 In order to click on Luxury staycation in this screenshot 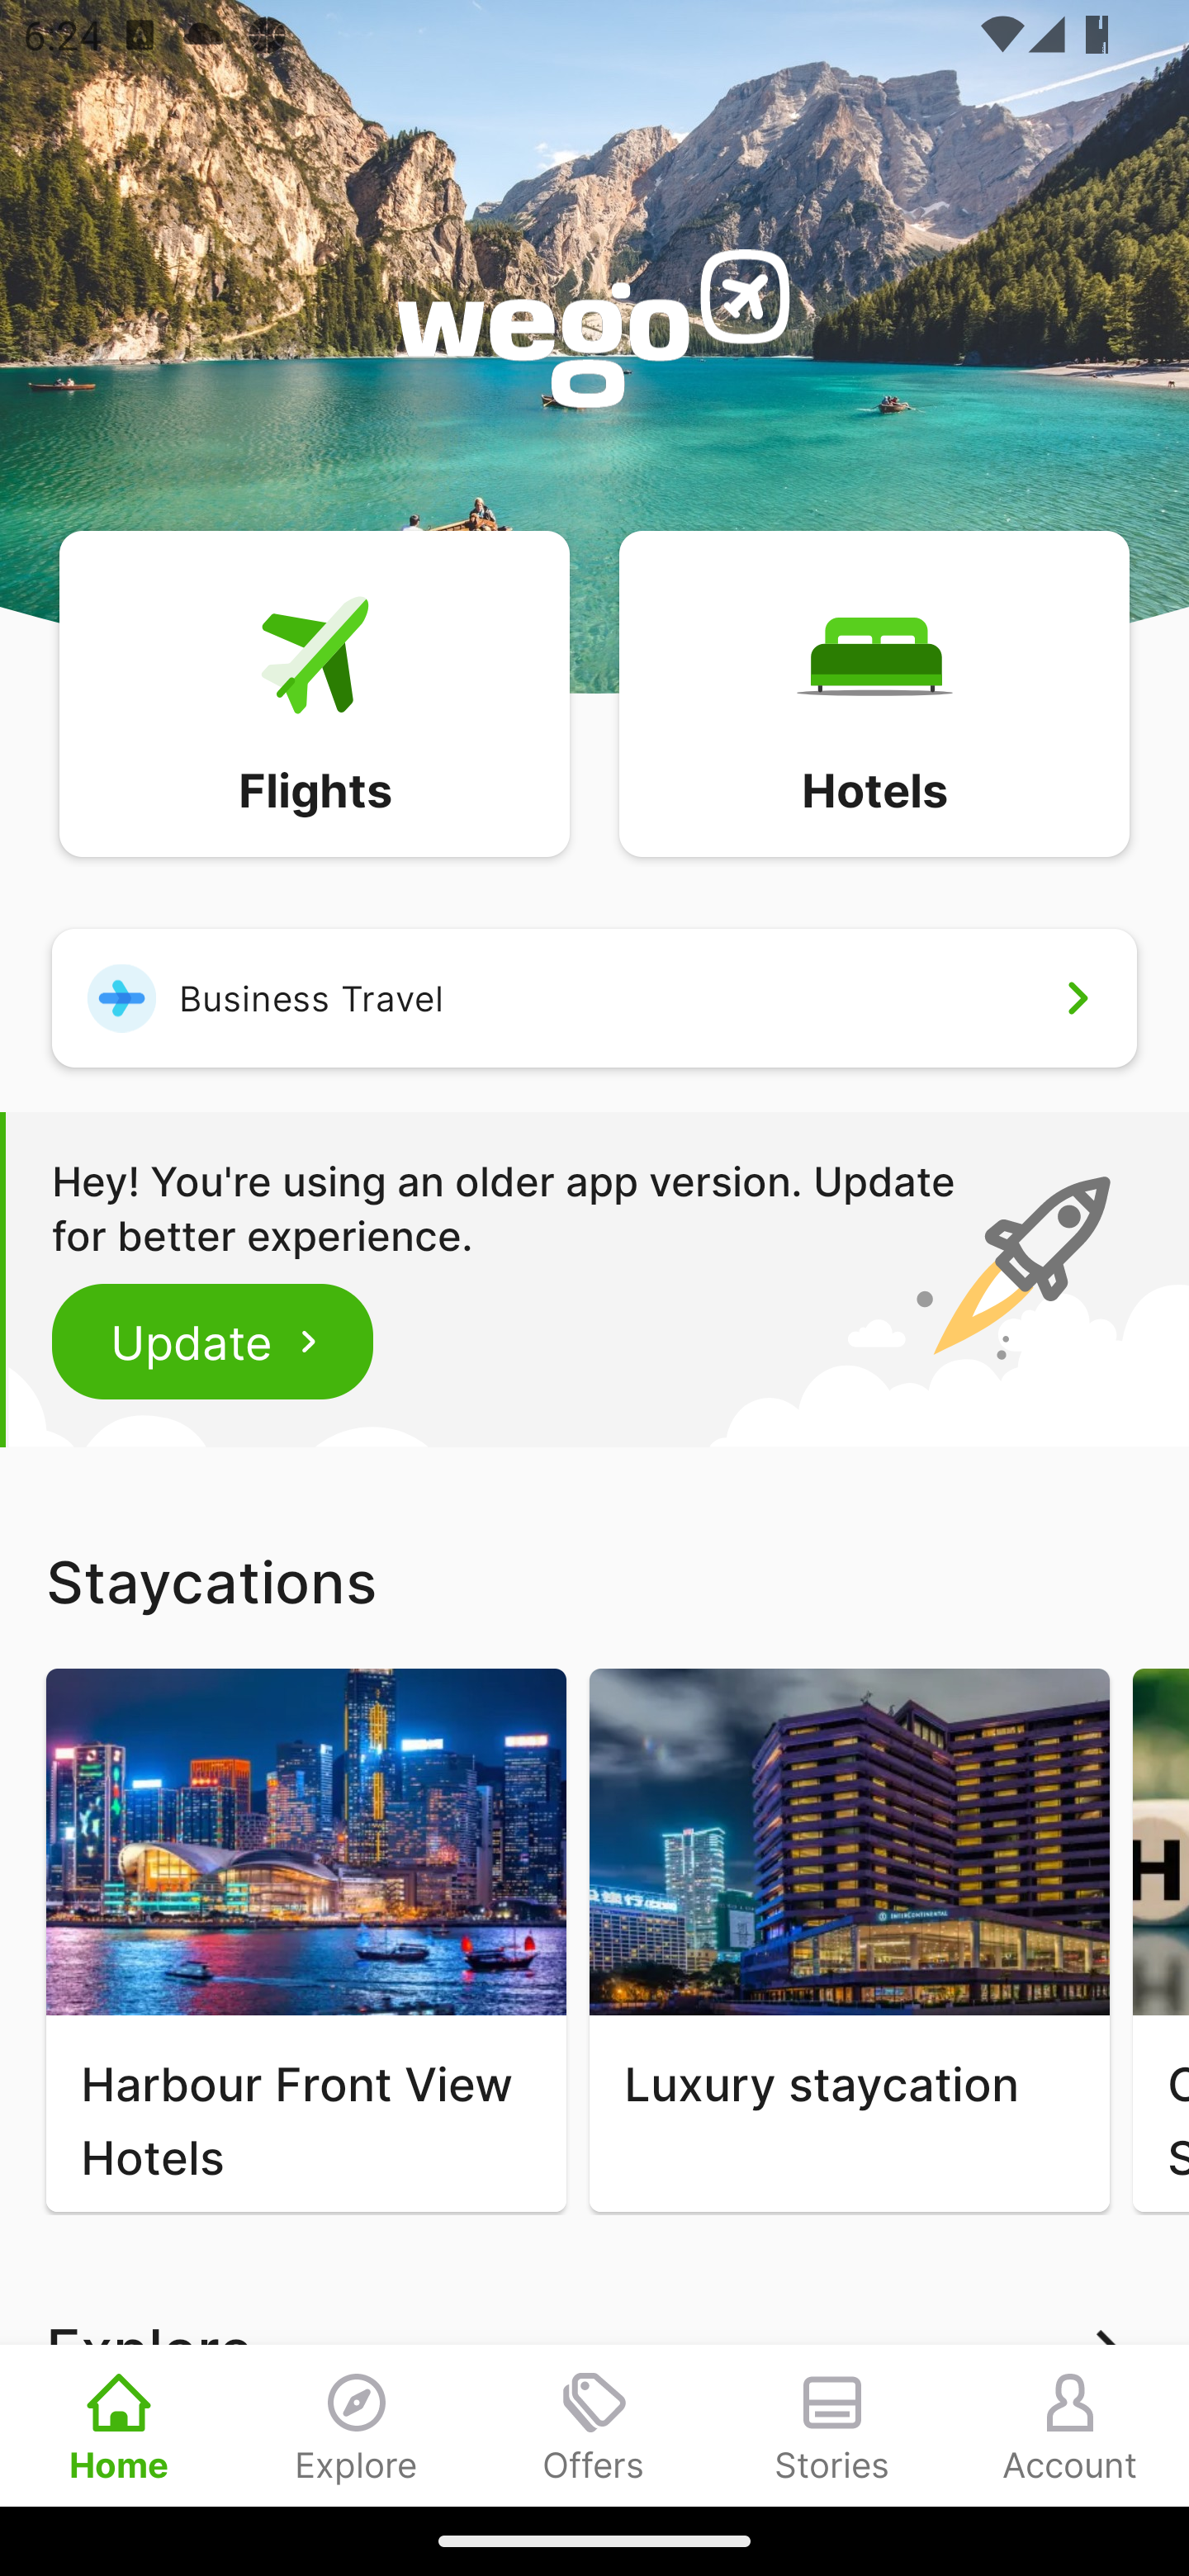, I will do `click(849, 1940)`.